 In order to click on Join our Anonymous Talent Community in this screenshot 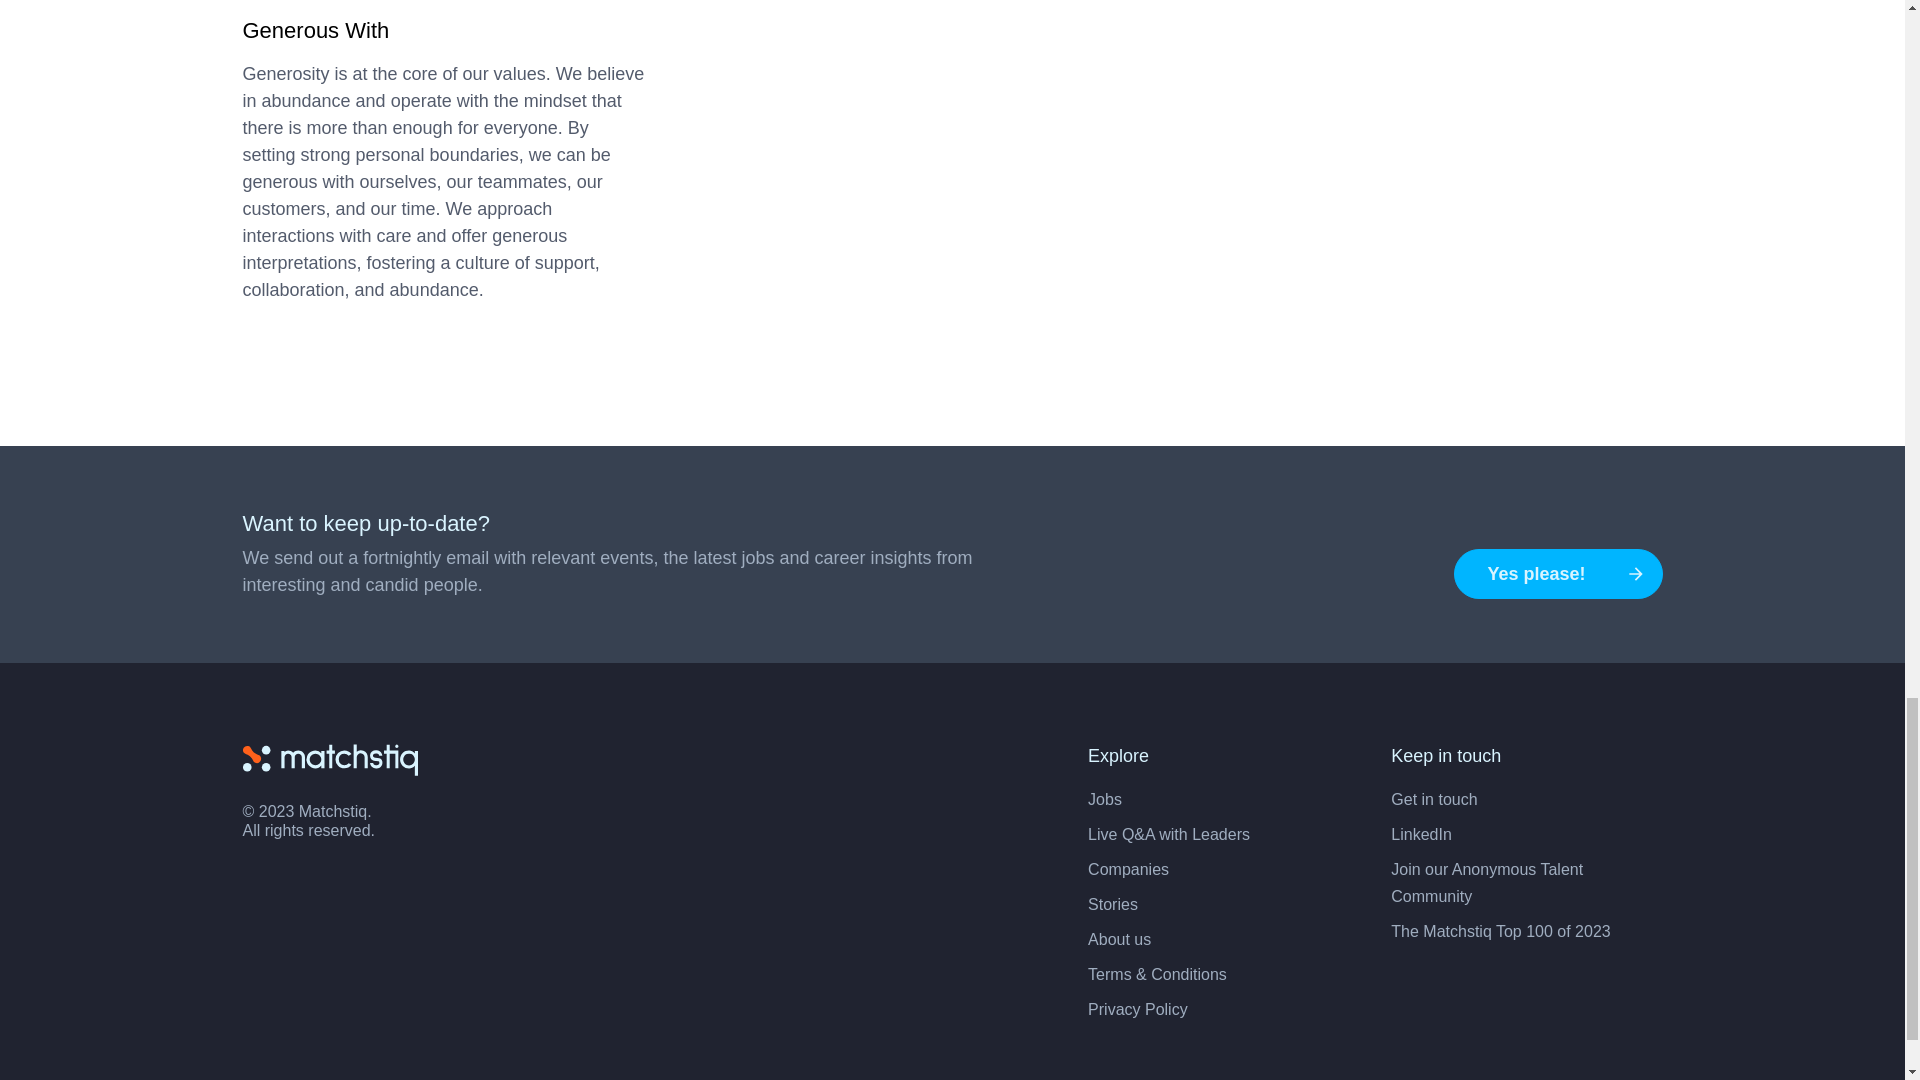, I will do `click(1486, 882)`.